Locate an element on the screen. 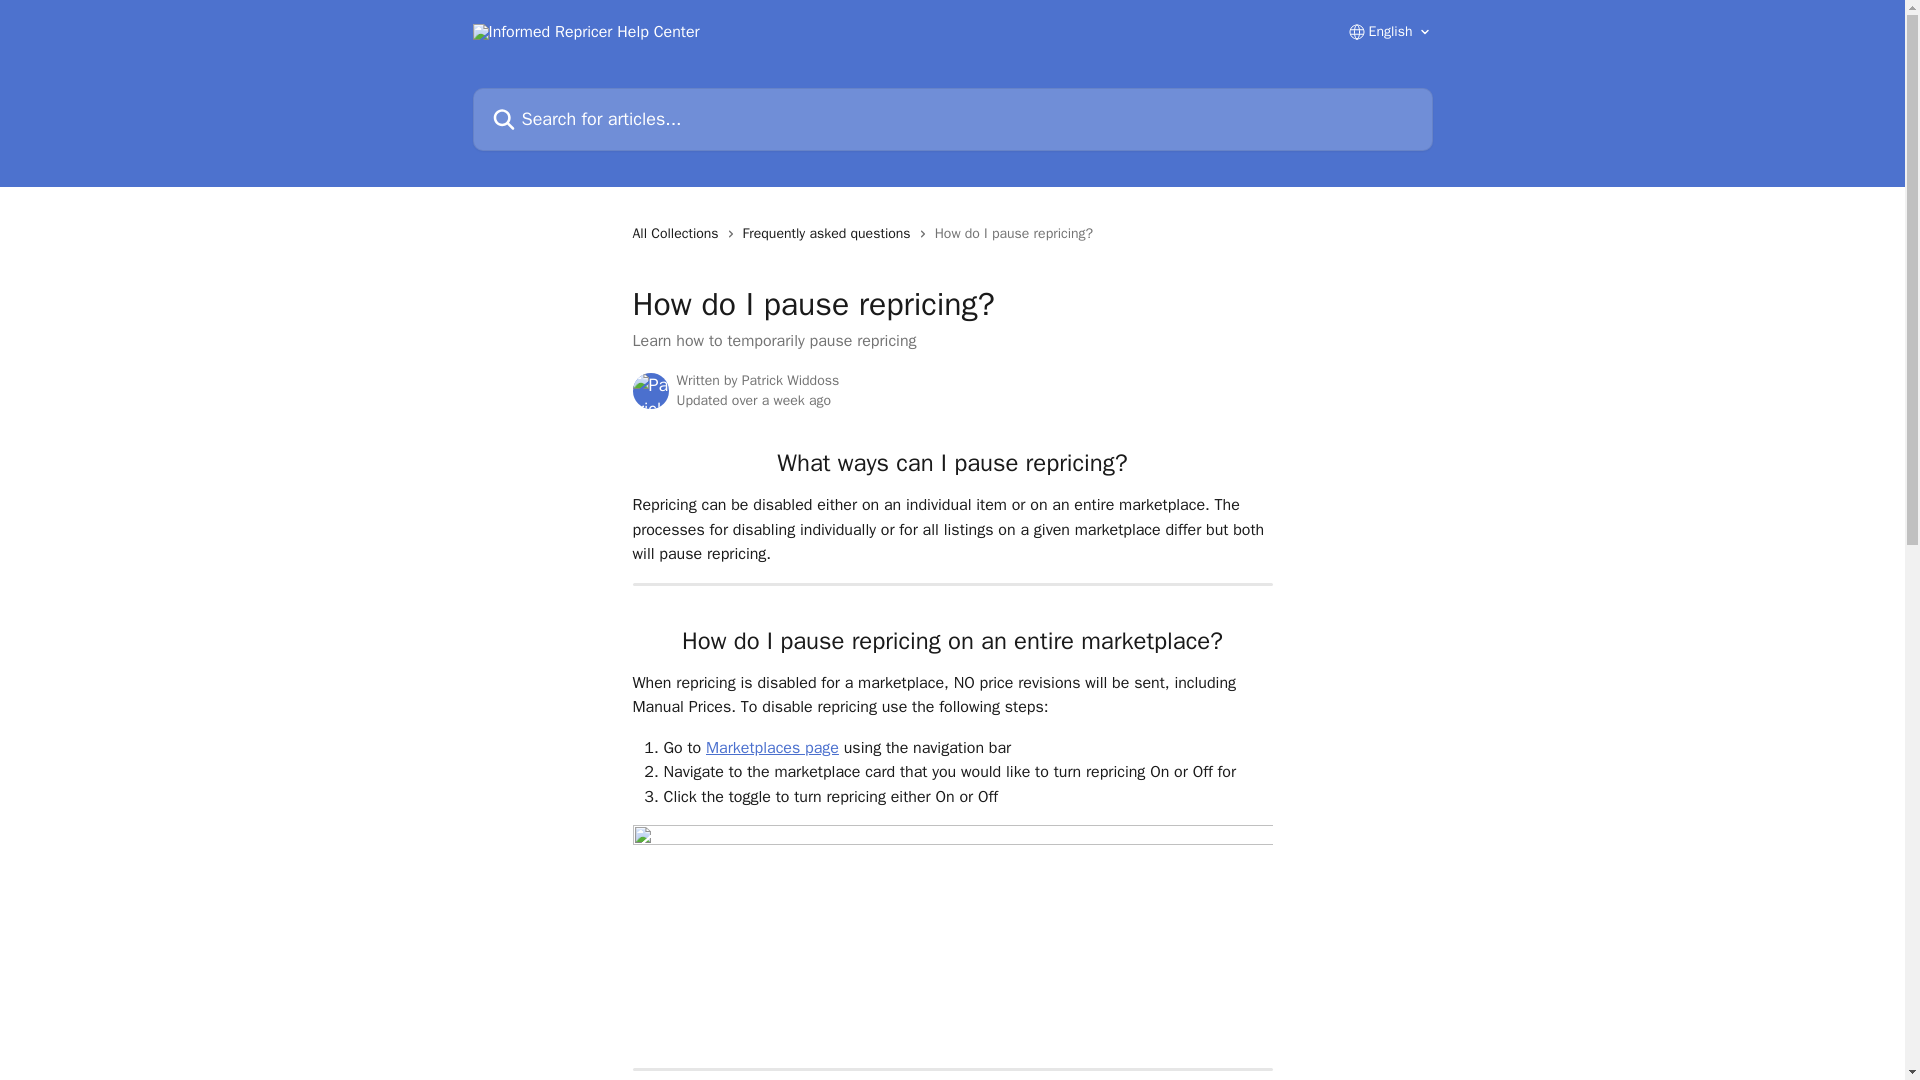 This screenshot has height=1080, width=1920. All Collections is located at coordinates (678, 234).